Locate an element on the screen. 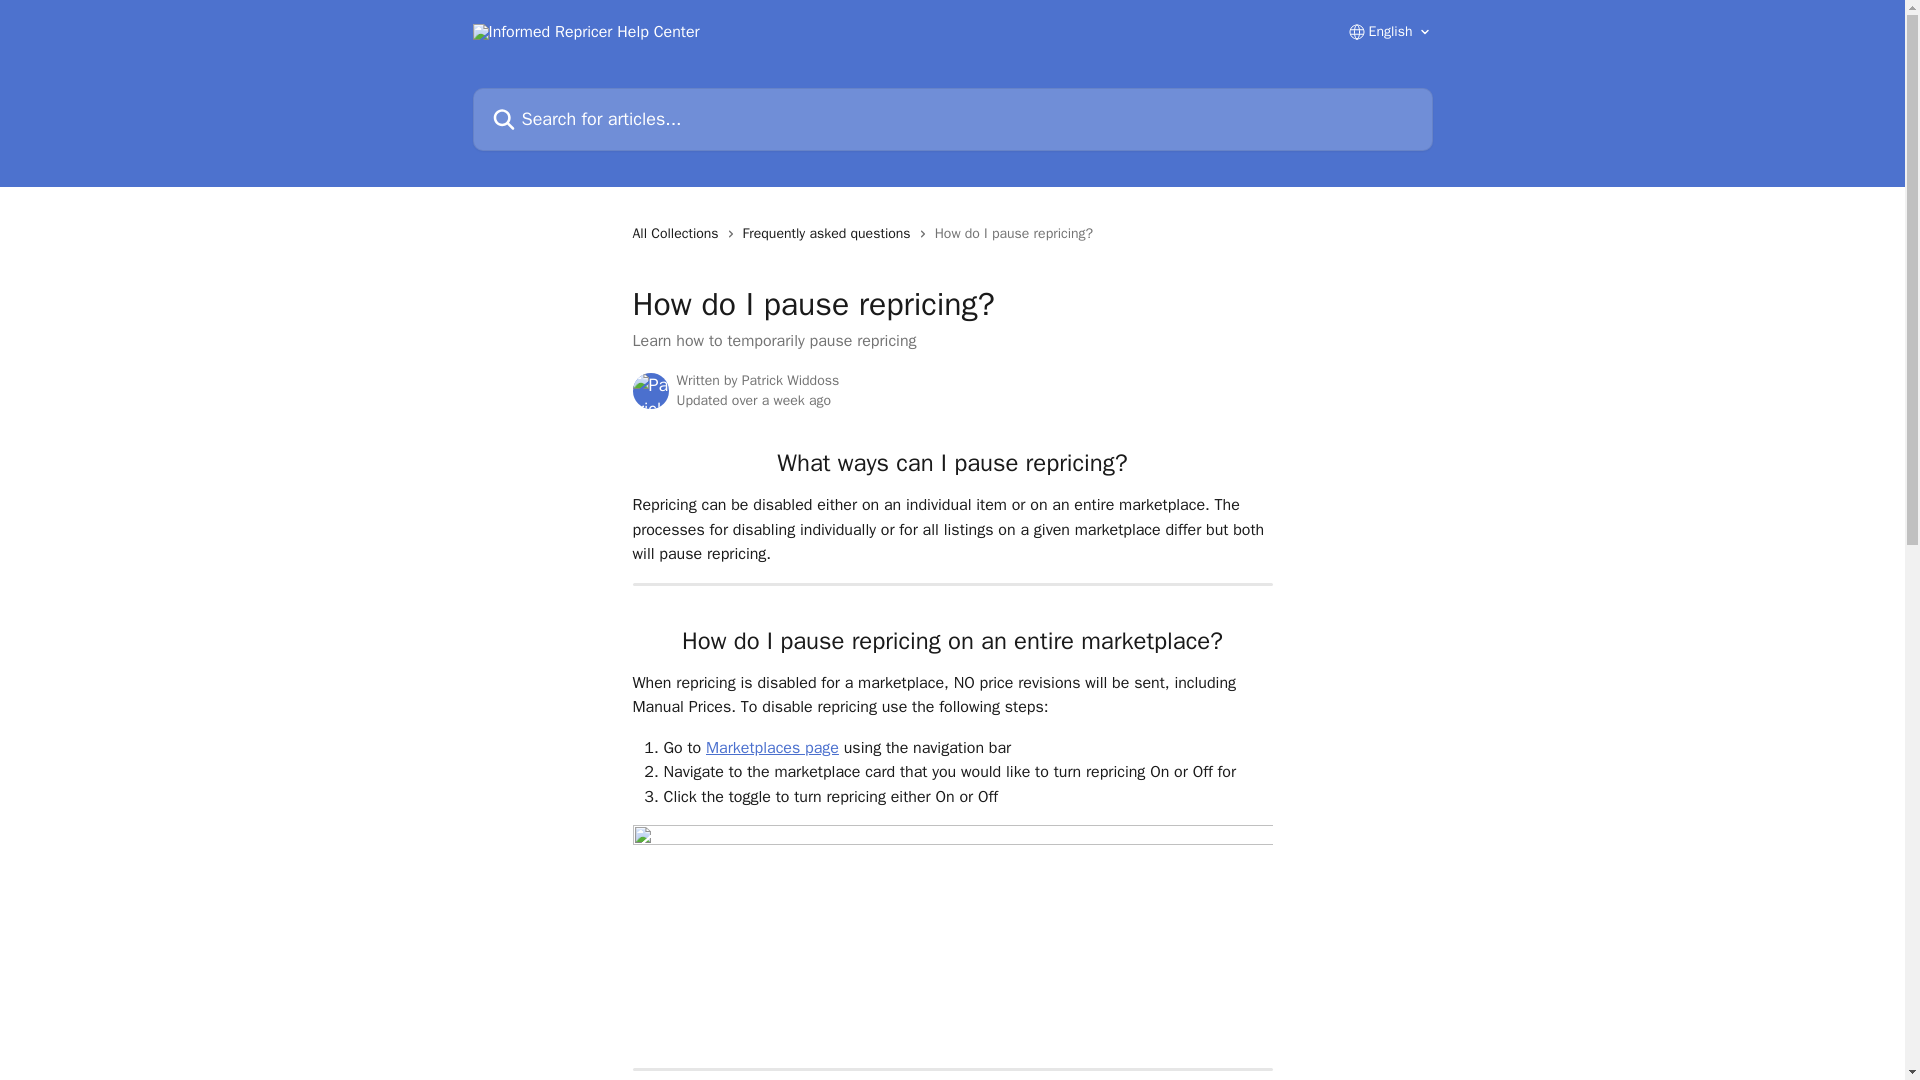 This screenshot has height=1080, width=1920. All Collections is located at coordinates (678, 234).